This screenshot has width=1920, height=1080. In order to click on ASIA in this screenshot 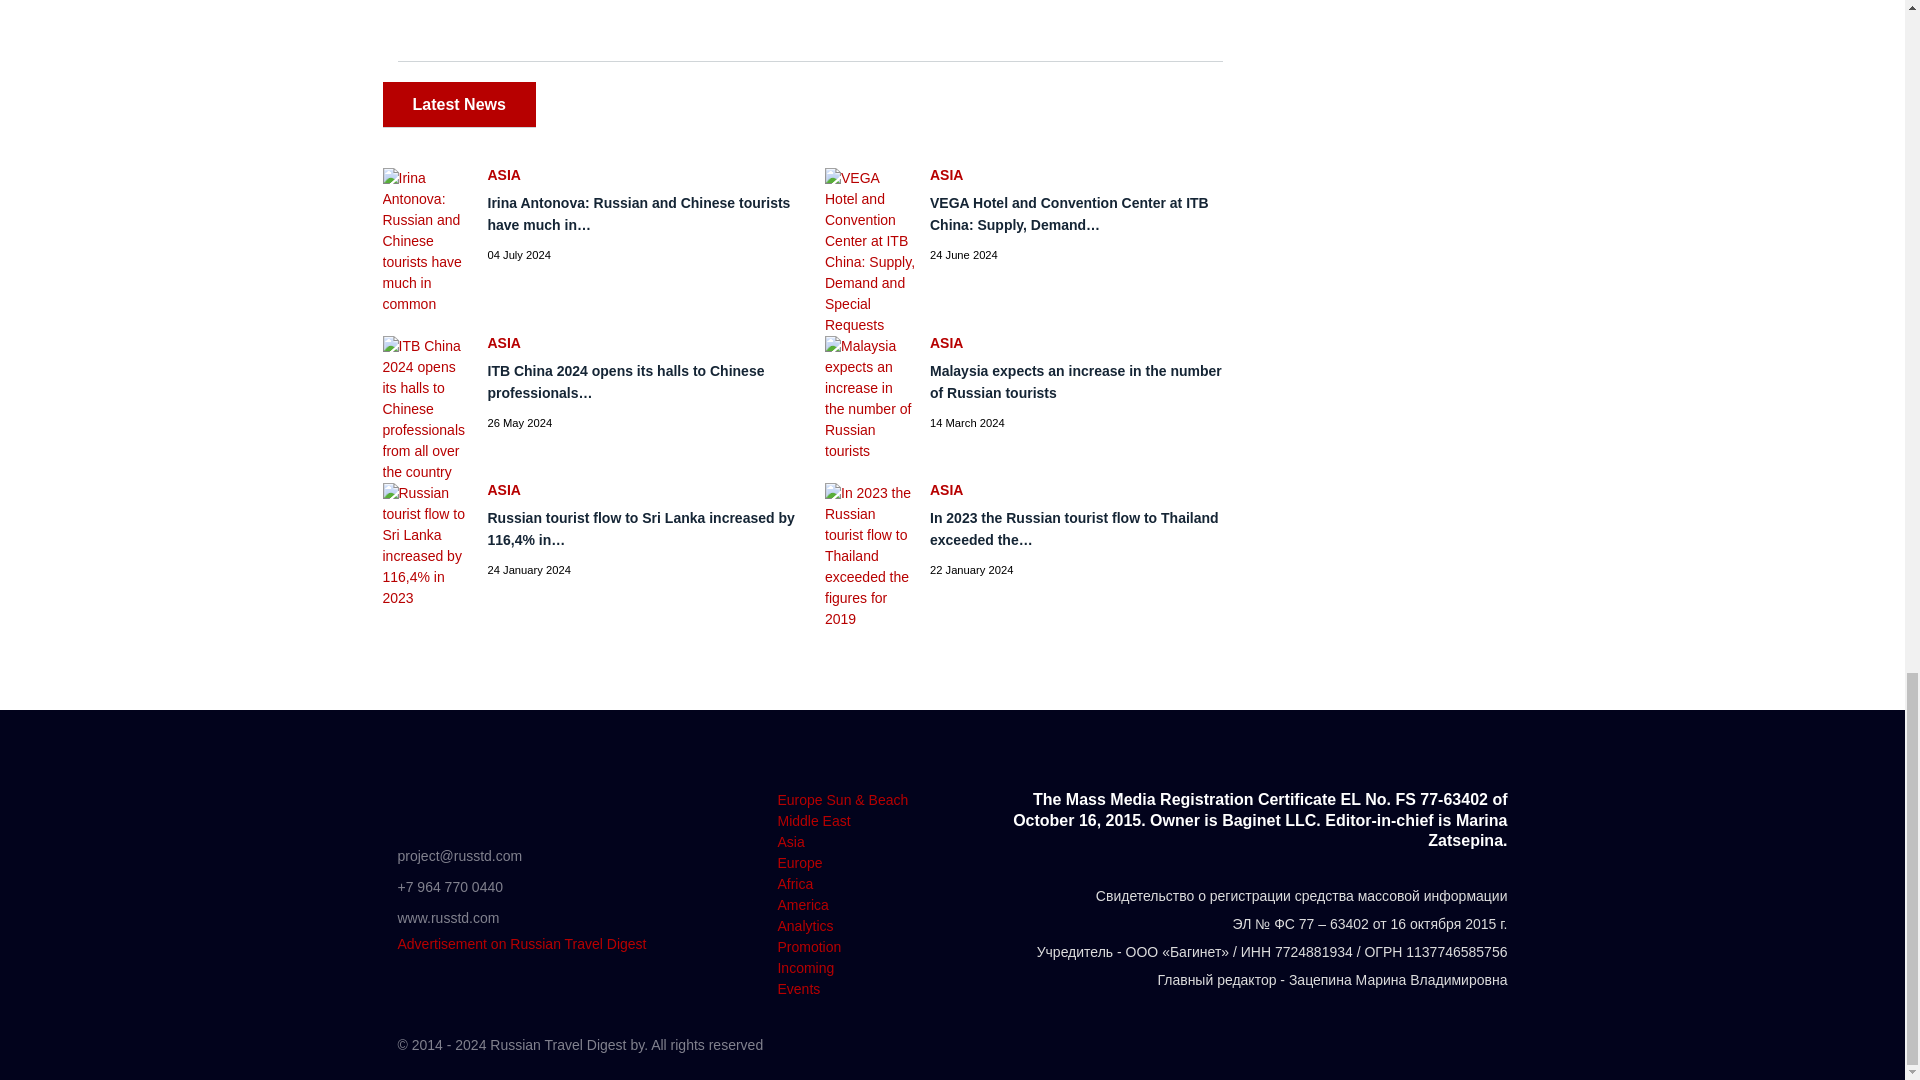, I will do `click(642, 489)`.